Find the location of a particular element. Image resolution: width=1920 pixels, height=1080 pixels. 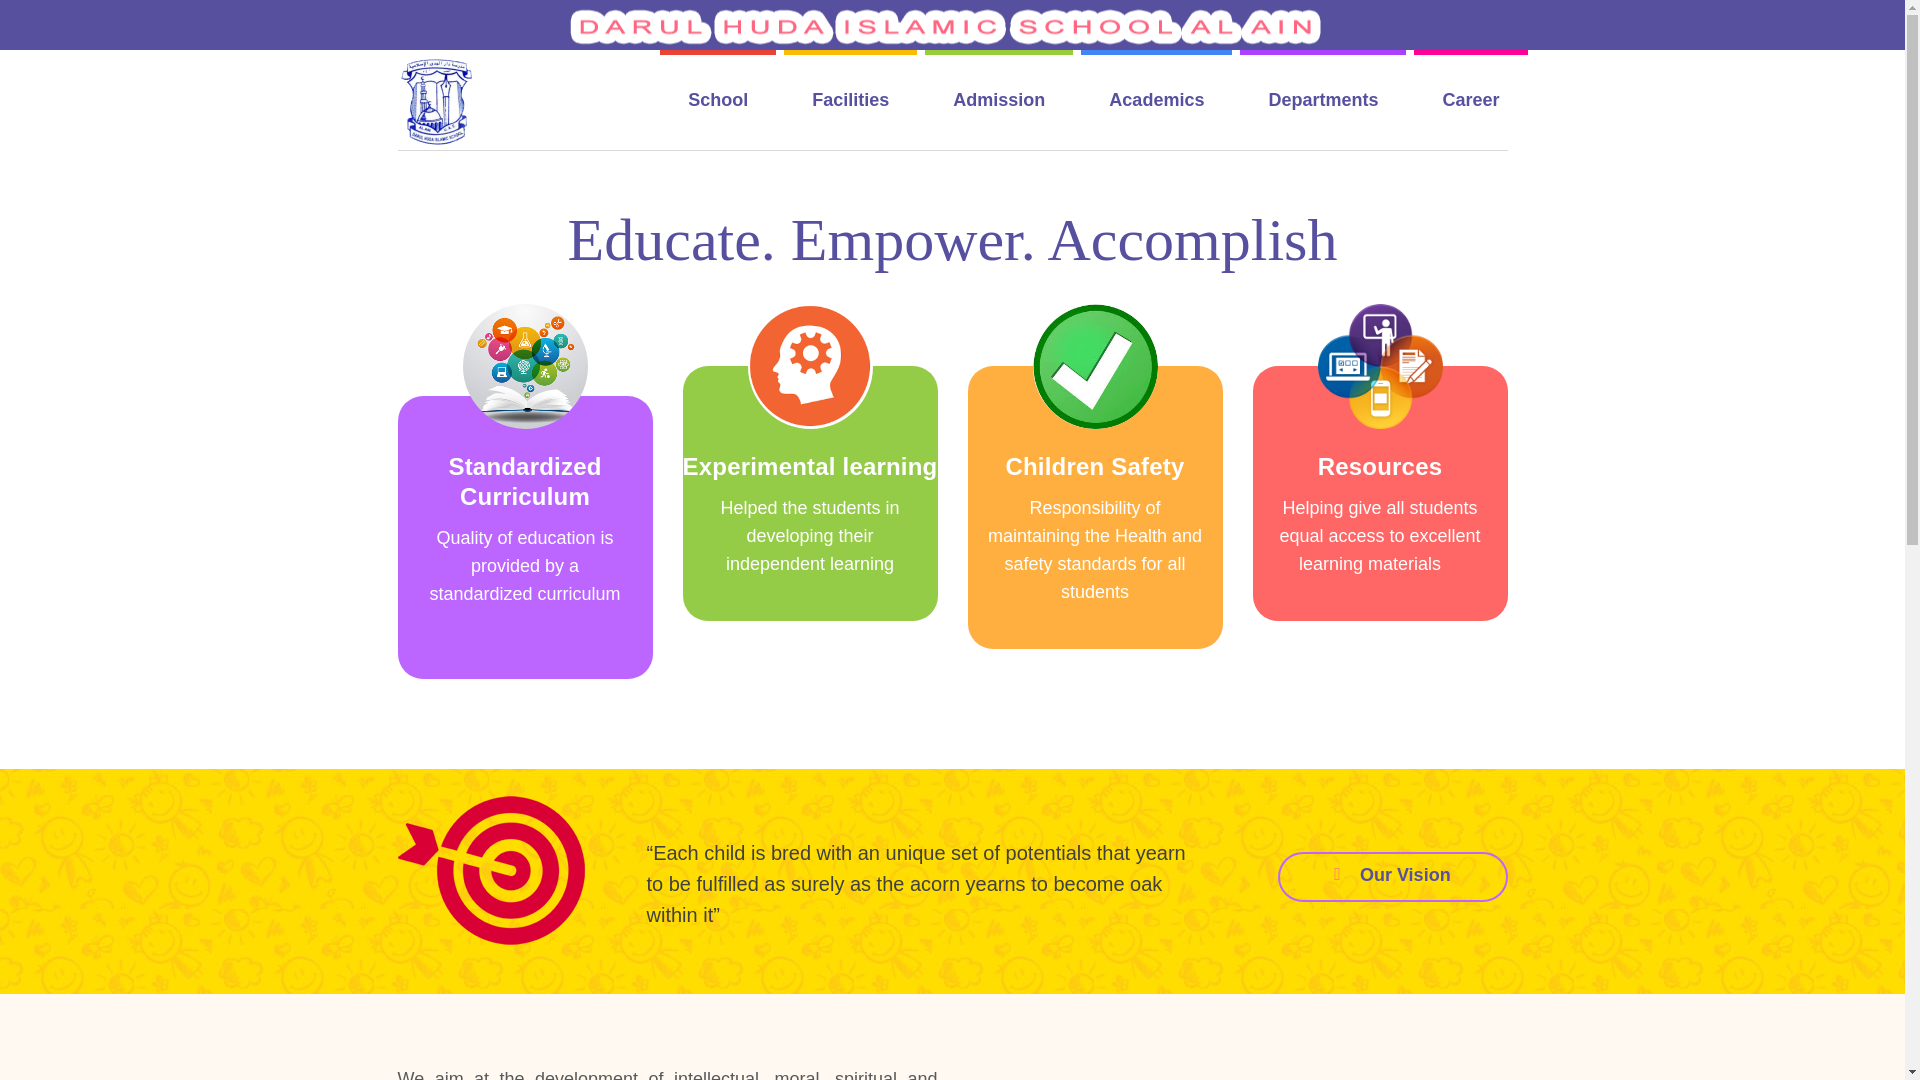

mission1 is located at coordinates (512, 873).